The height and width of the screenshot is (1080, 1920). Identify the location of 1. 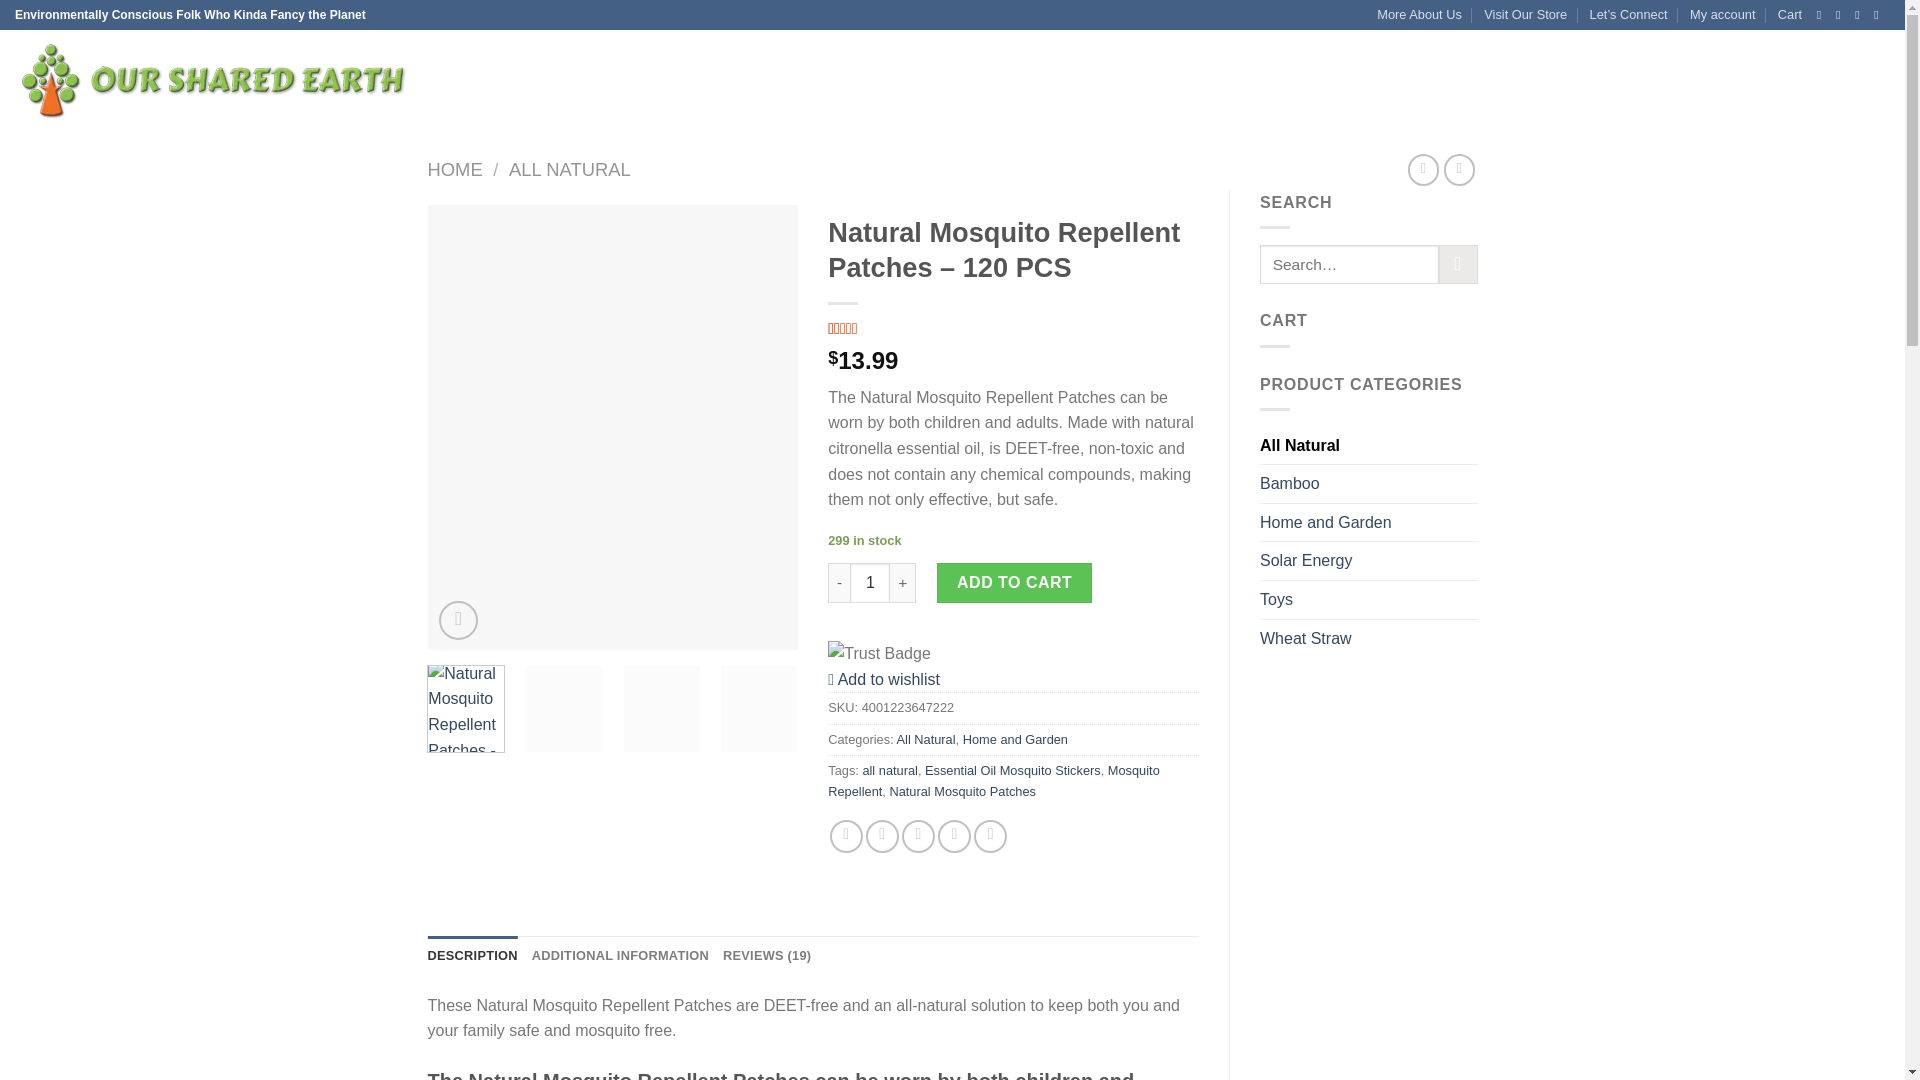
(870, 582).